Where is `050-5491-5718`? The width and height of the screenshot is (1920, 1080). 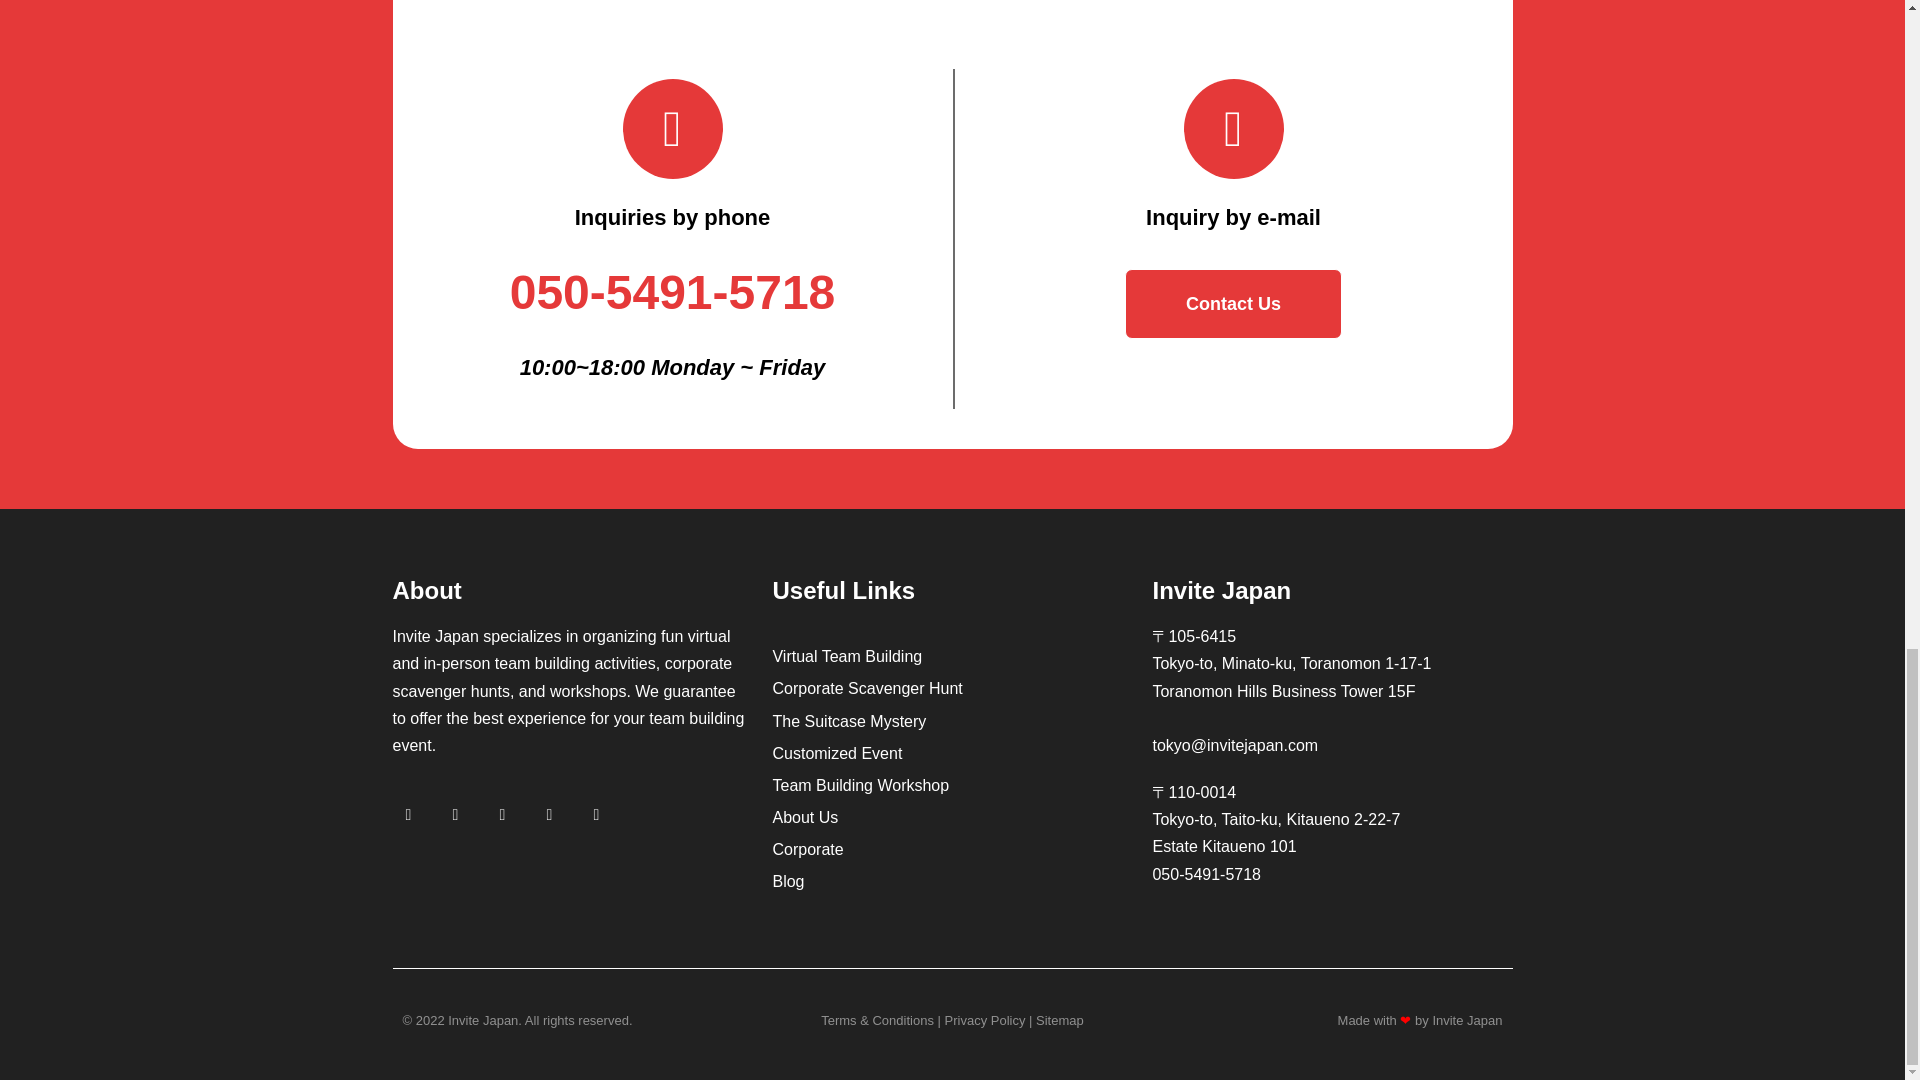 050-5491-5718 is located at coordinates (672, 292).